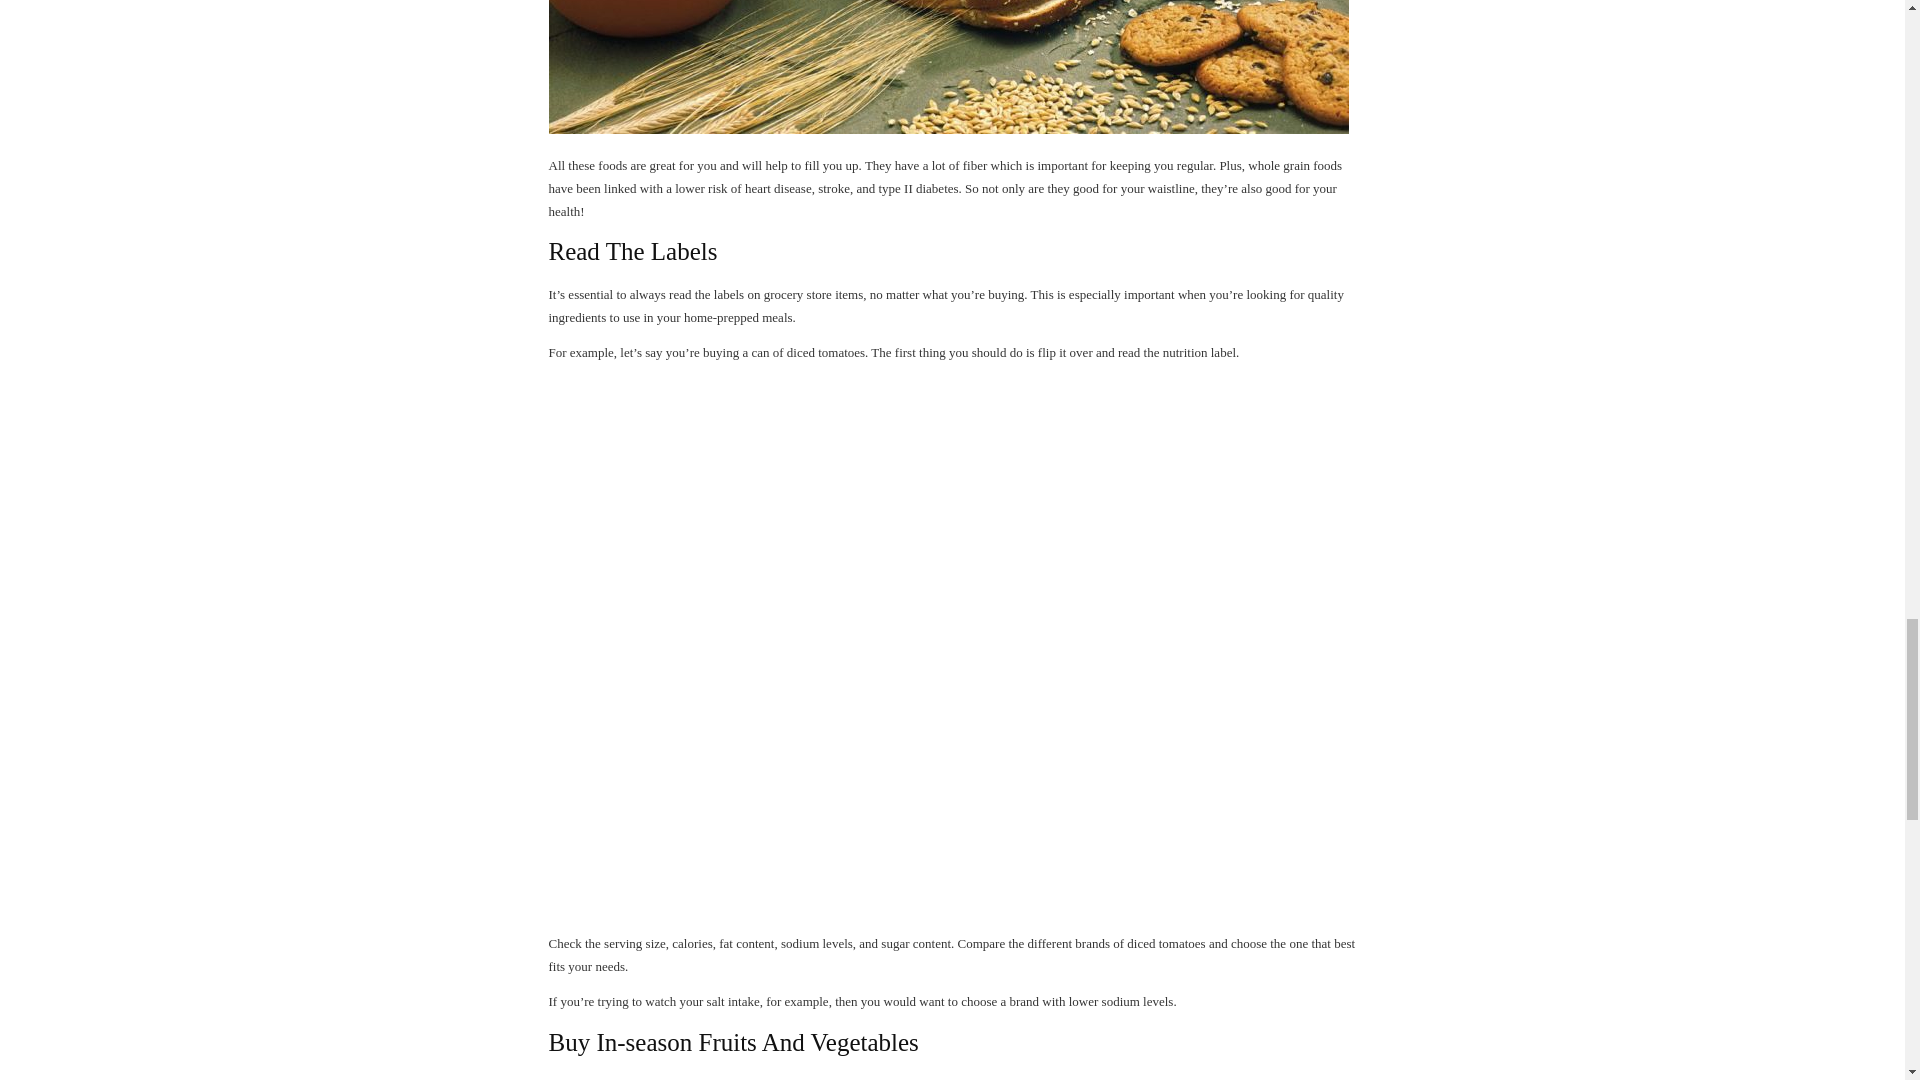  I want to click on How To Find Quality Groceries For Your Home-Prepped Meals, so click(947, 66).